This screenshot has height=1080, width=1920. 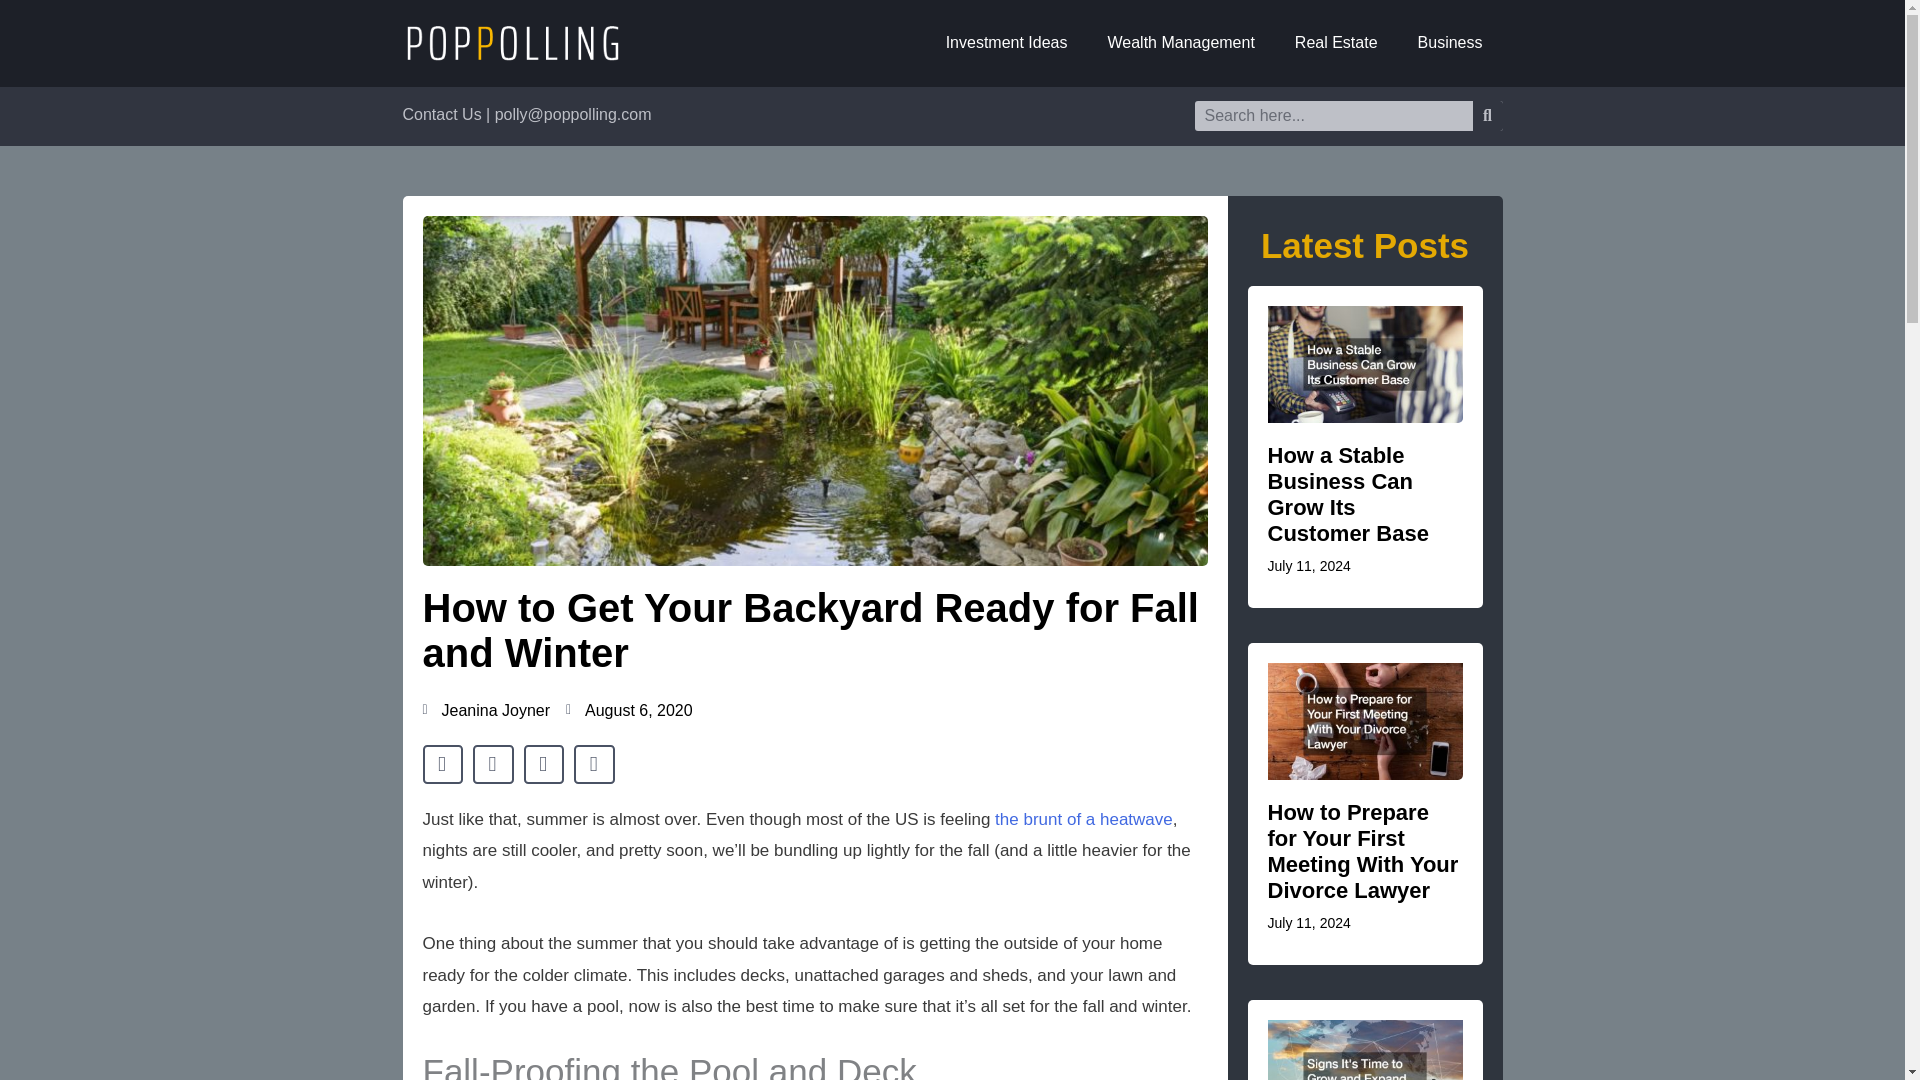 What do you see at coordinates (486, 710) in the screenshot?
I see `Jeanina Joyner` at bounding box center [486, 710].